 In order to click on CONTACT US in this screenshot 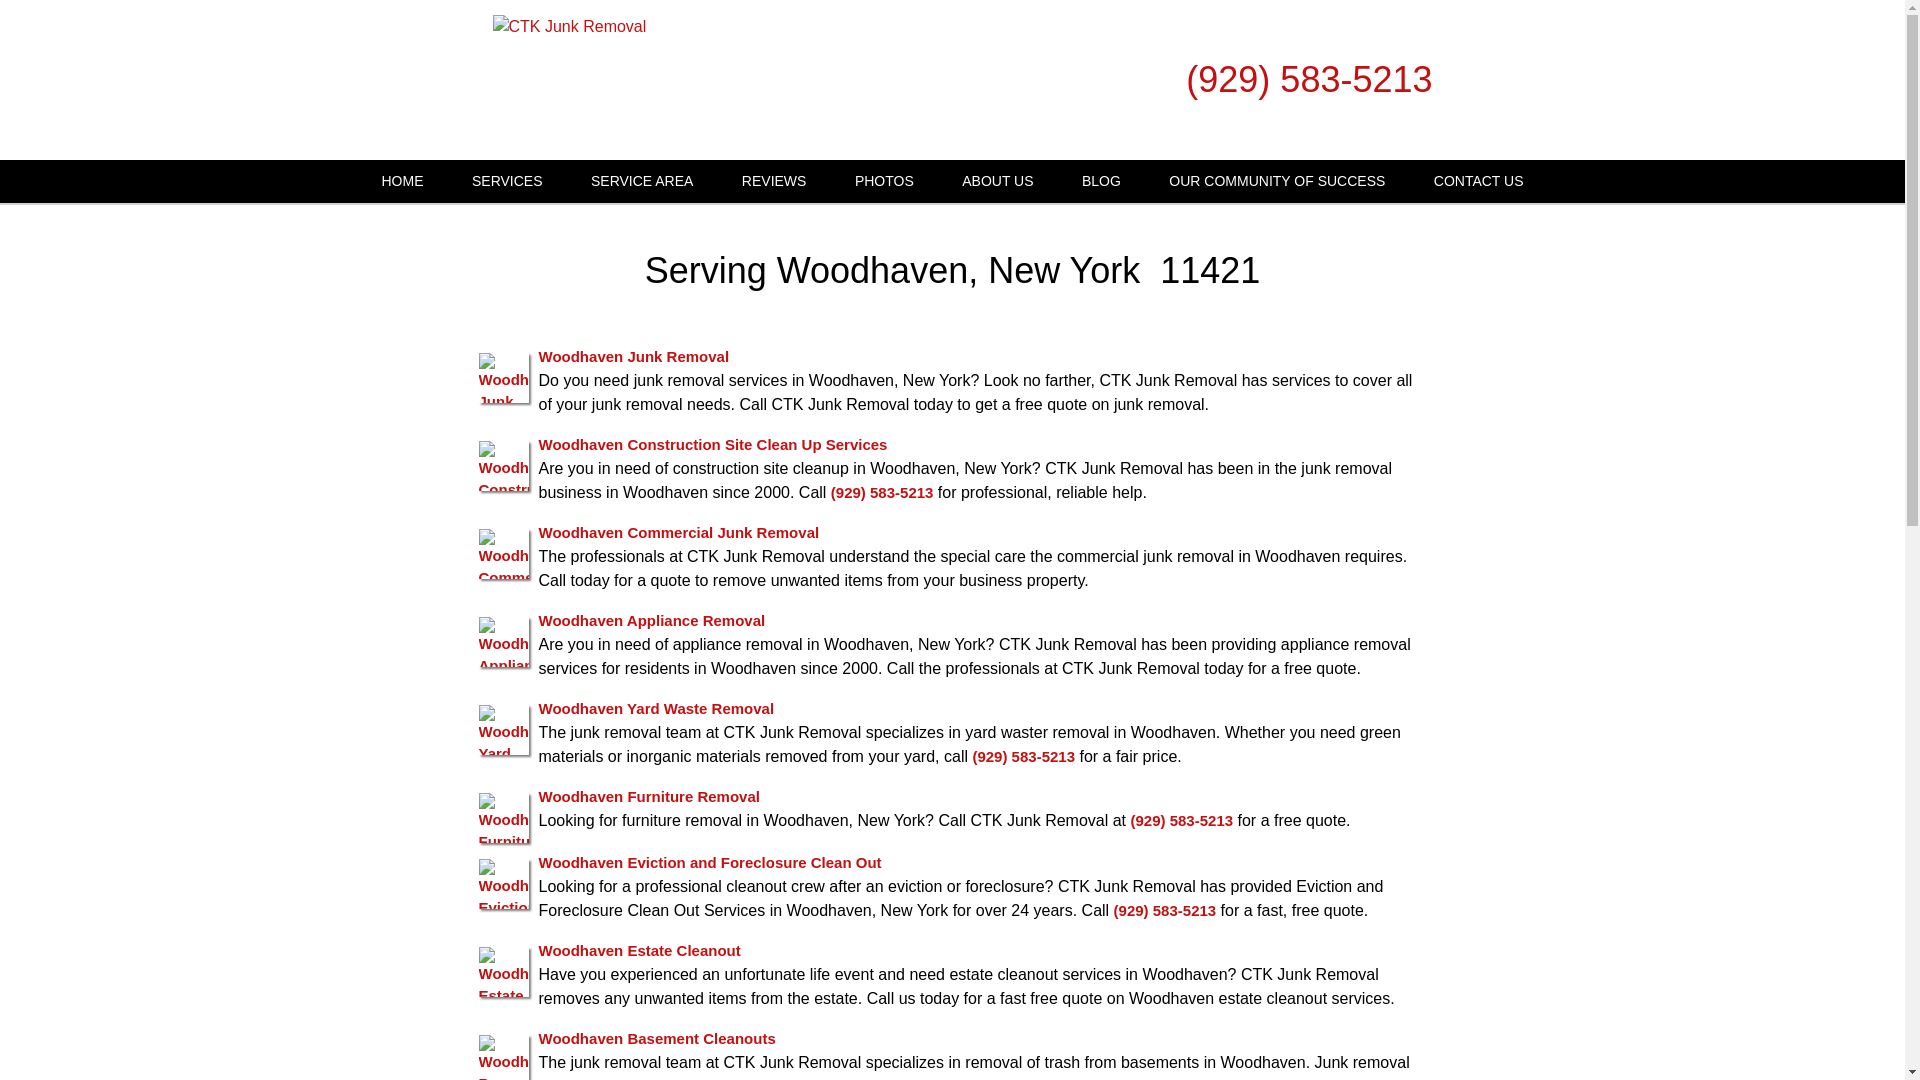, I will do `click(1478, 181)`.